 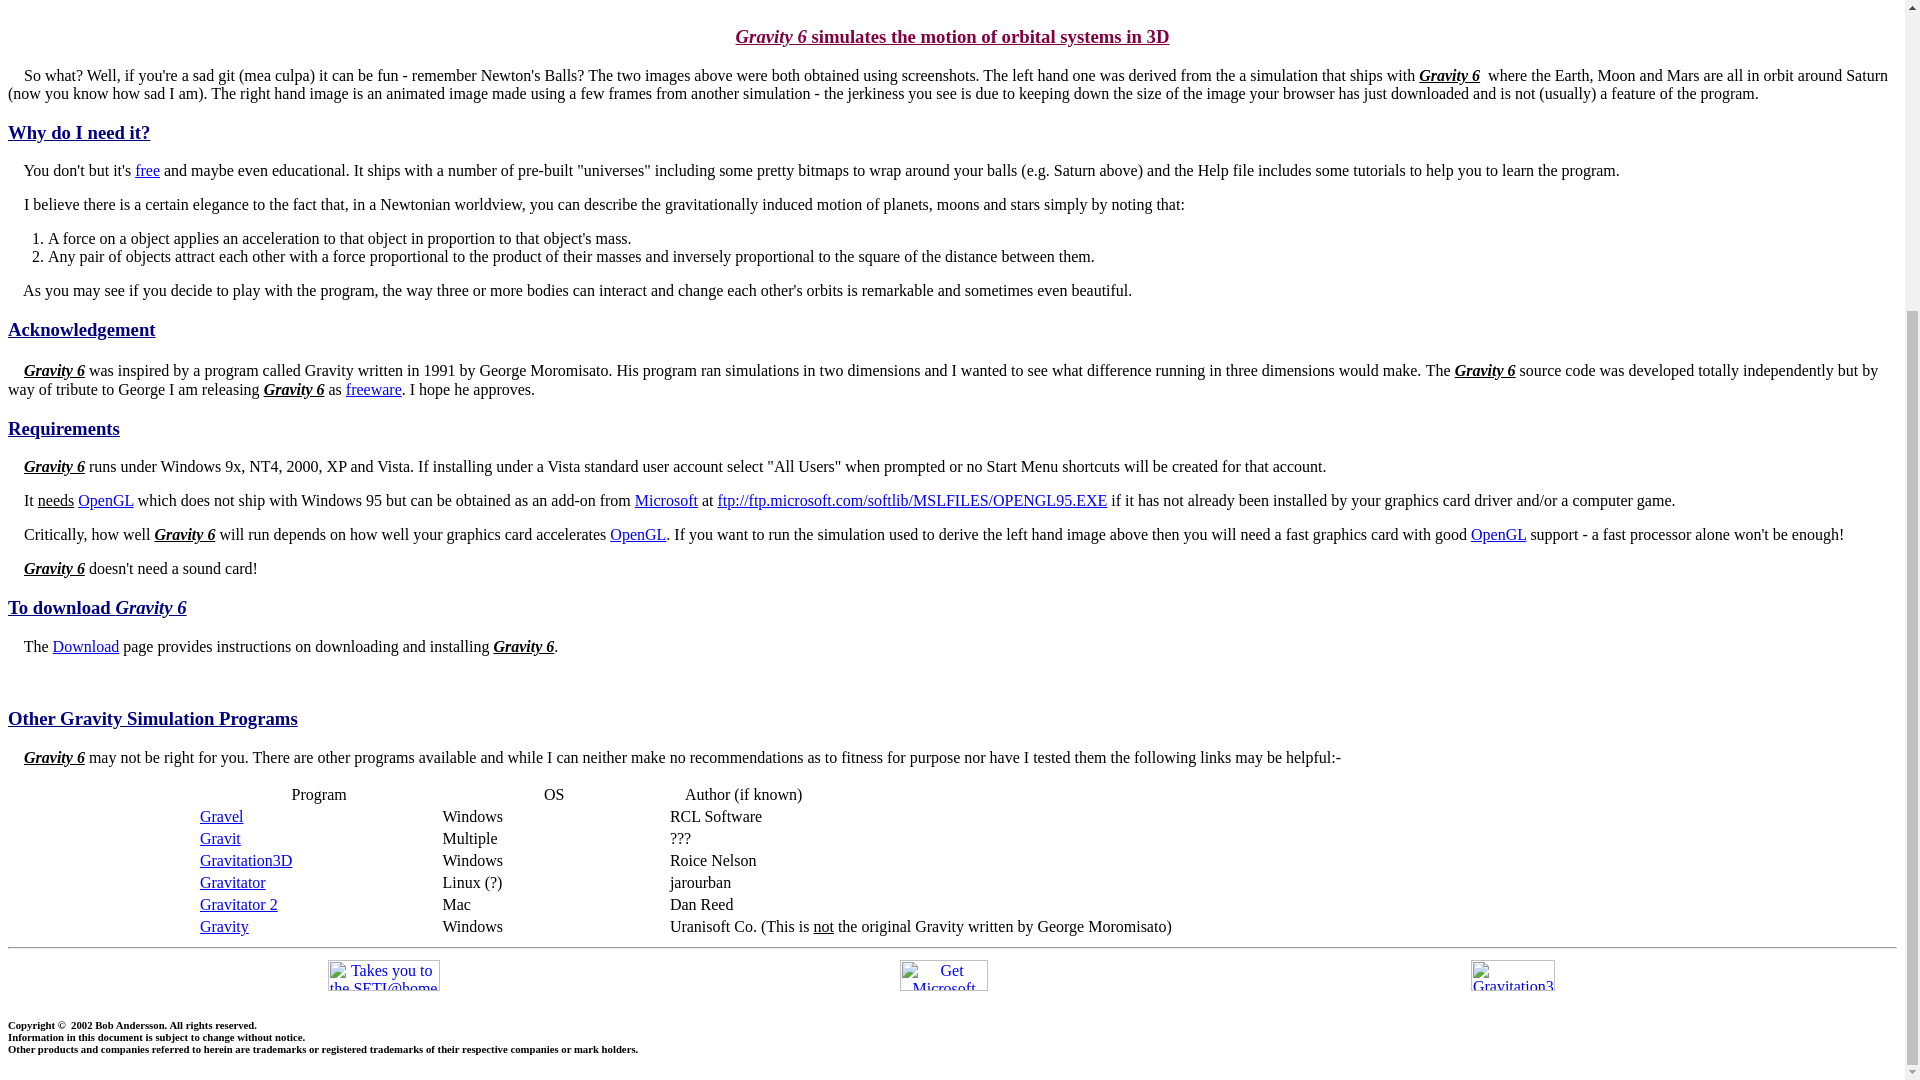 What do you see at coordinates (373, 390) in the screenshot?
I see `freeware` at bounding box center [373, 390].